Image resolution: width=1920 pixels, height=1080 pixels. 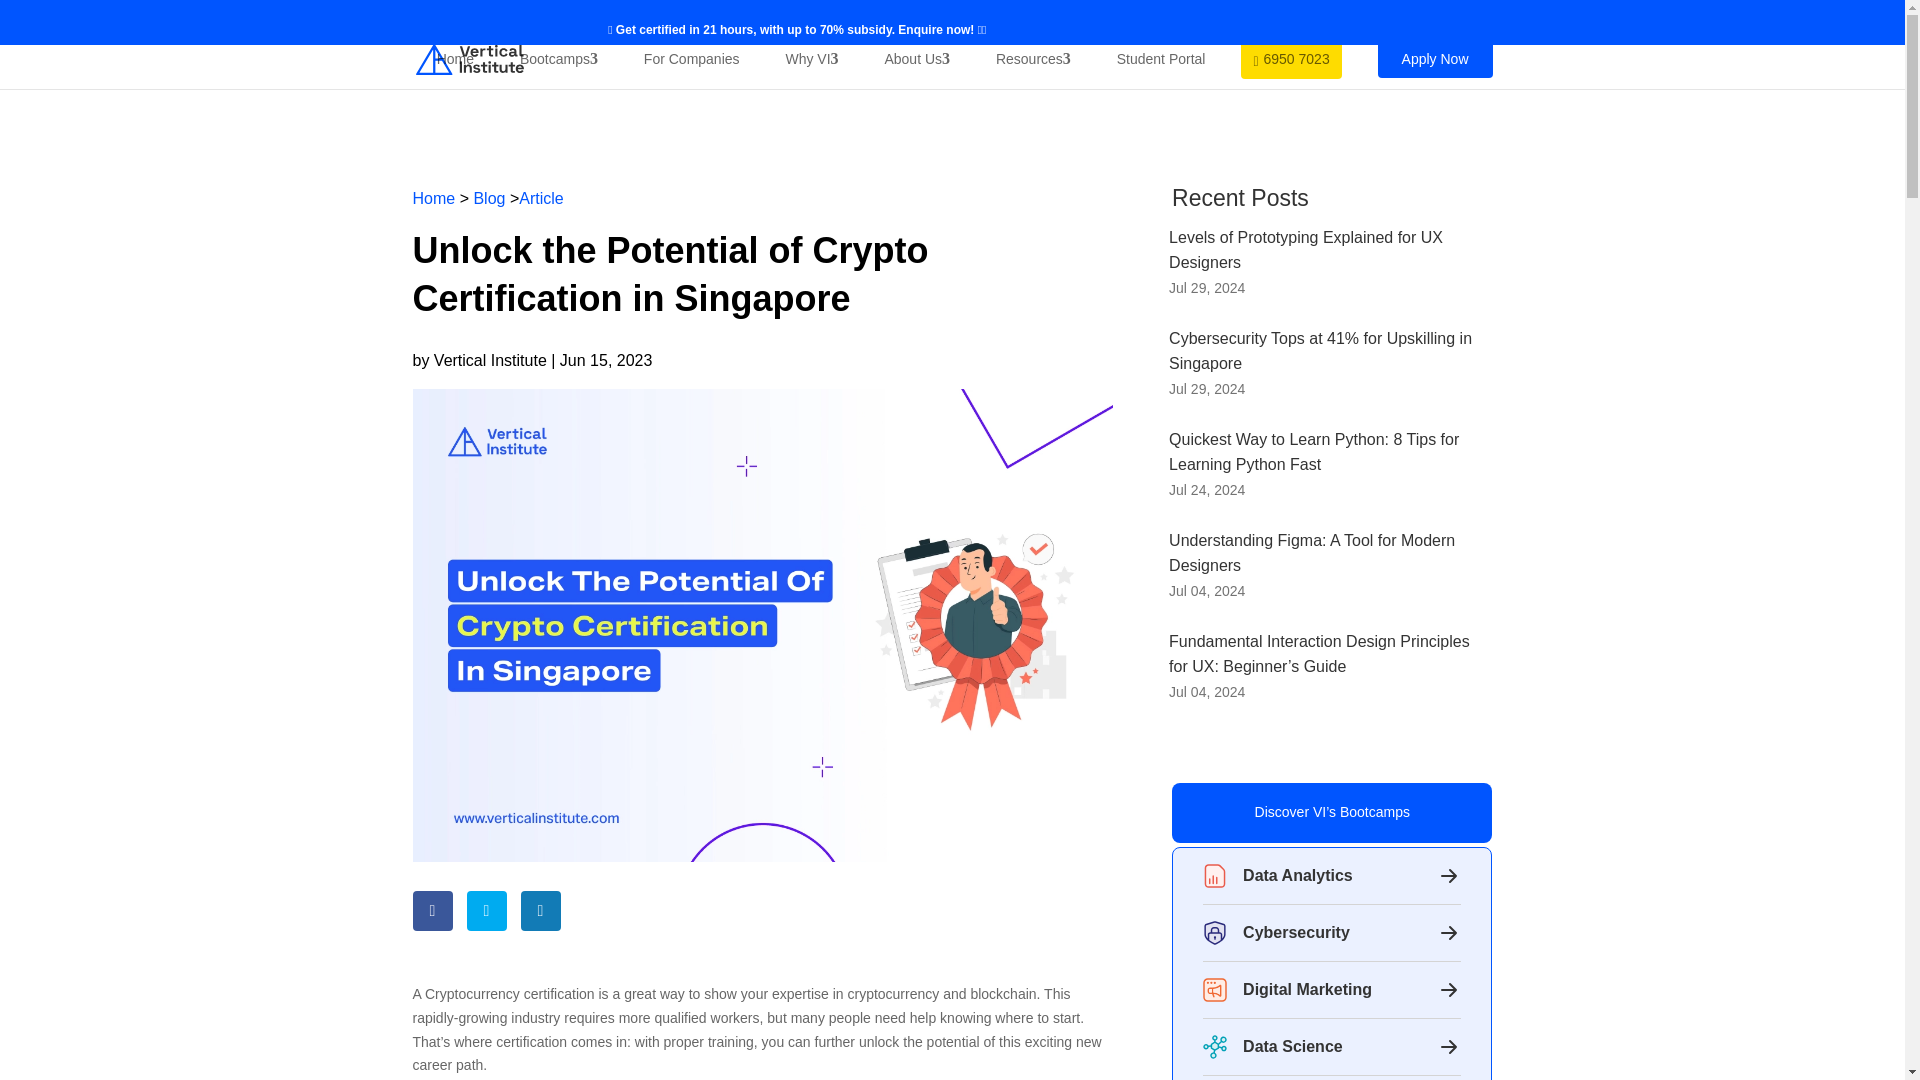 I want to click on Home, so click(x=454, y=59).